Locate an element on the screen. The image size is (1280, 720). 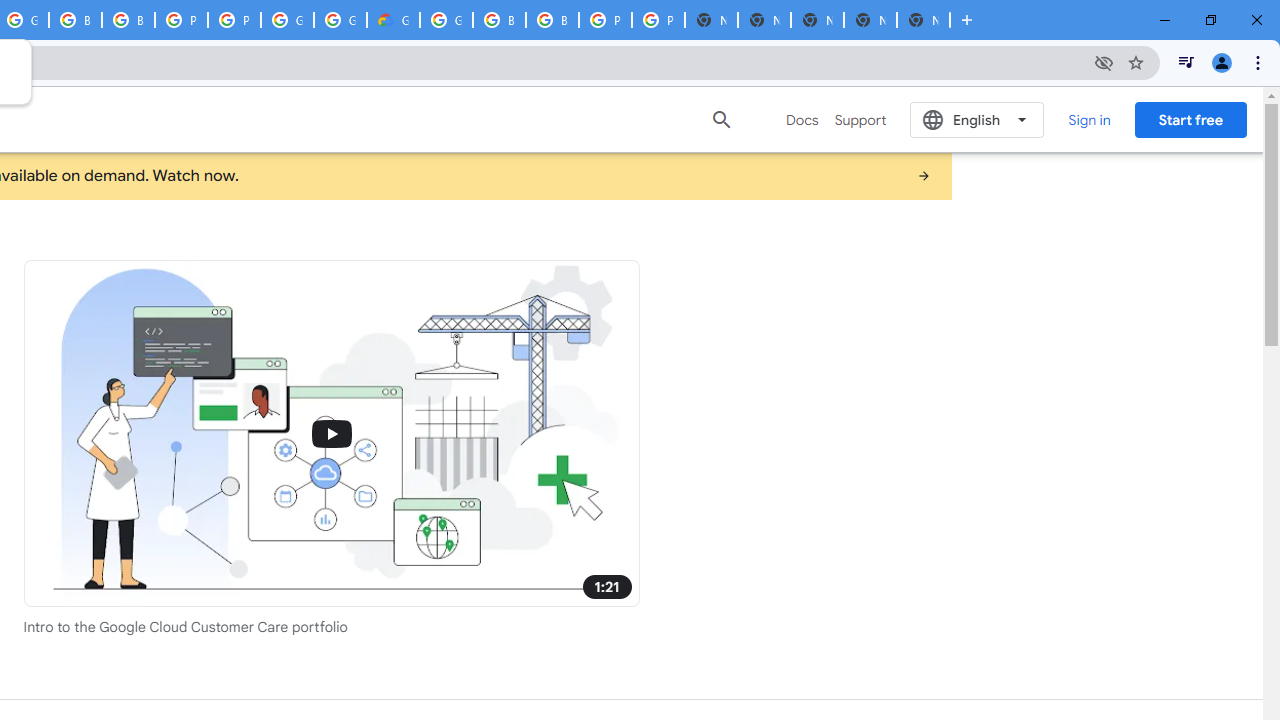
Google Cloud Platform is located at coordinates (287, 20).